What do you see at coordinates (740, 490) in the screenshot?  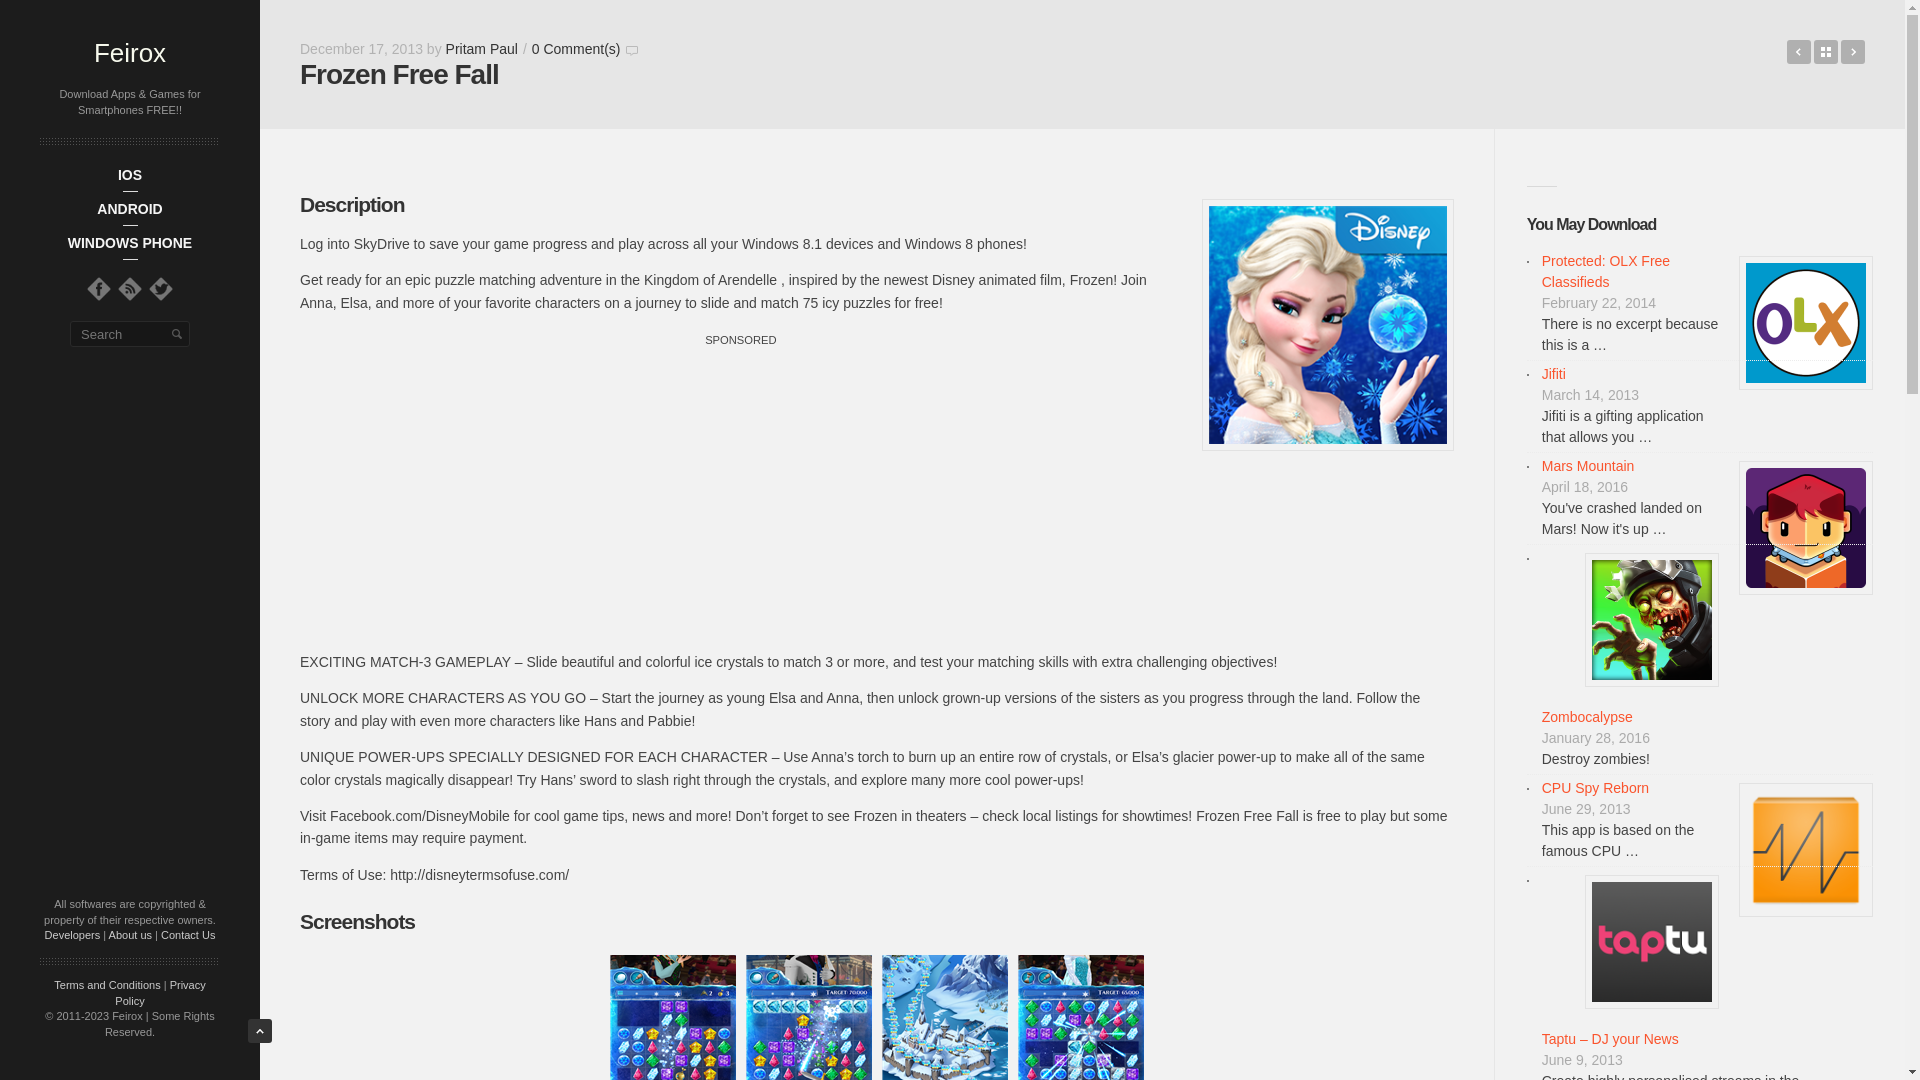 I see `Advertisement` at bounding box center [740, 490].